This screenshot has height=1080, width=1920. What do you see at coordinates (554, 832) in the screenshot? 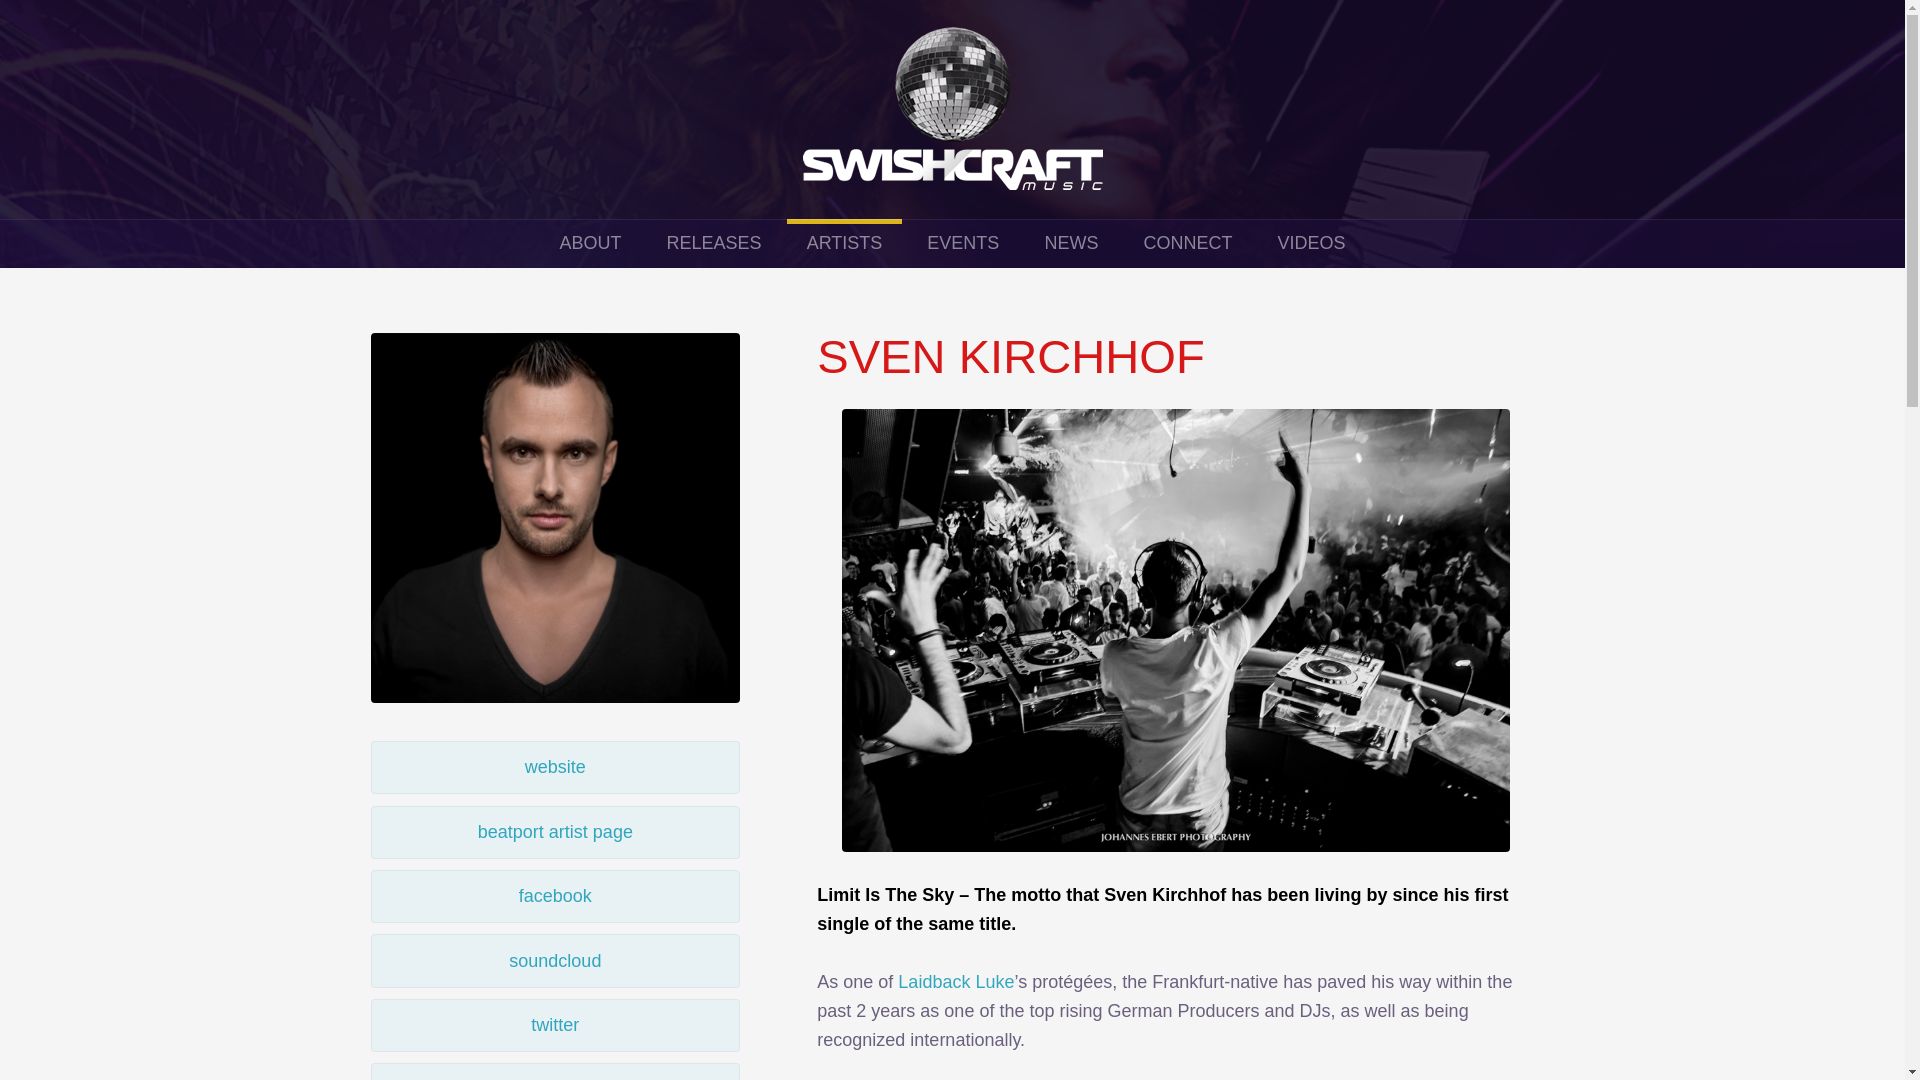
I see `beatport artist page` at bounding box center [554, 832].